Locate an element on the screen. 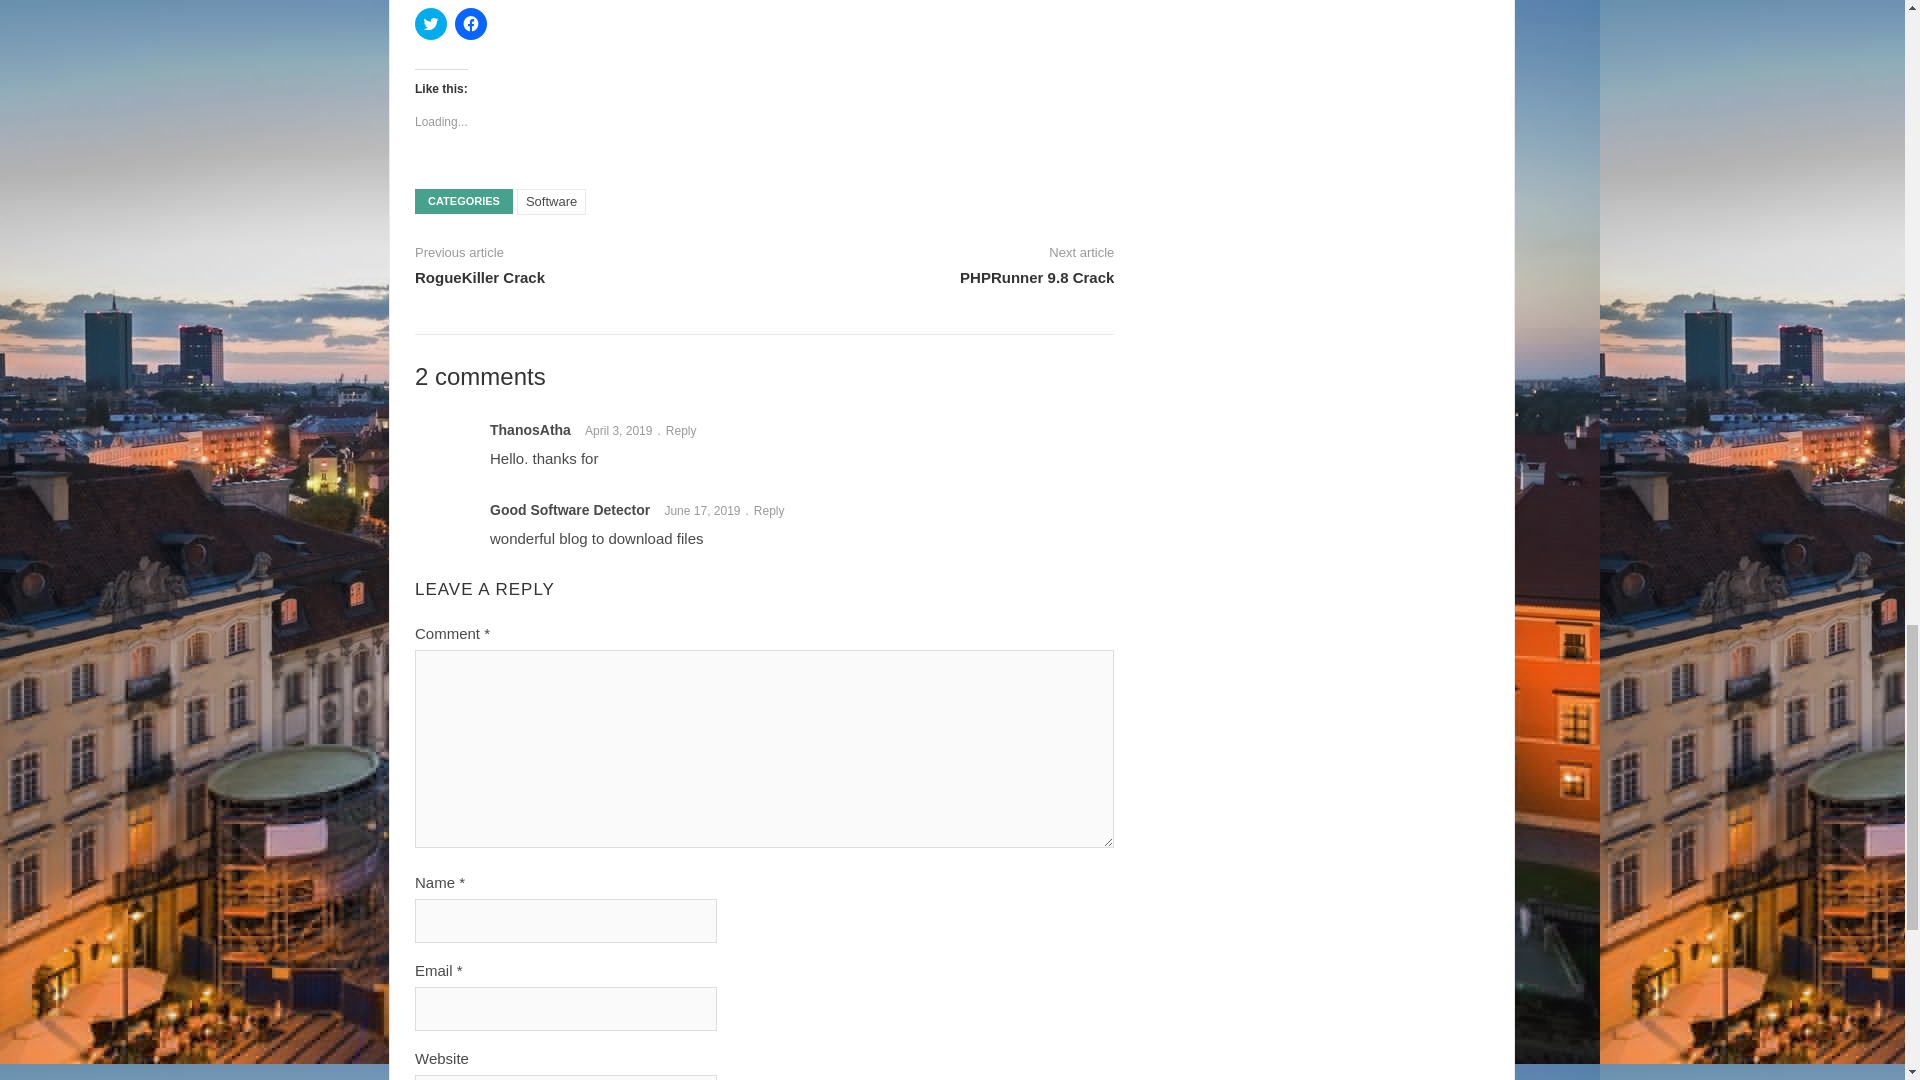 The height and width of the screenshot is (1080, 1920). June 17, 2019 is located at coordinates (708, 511).